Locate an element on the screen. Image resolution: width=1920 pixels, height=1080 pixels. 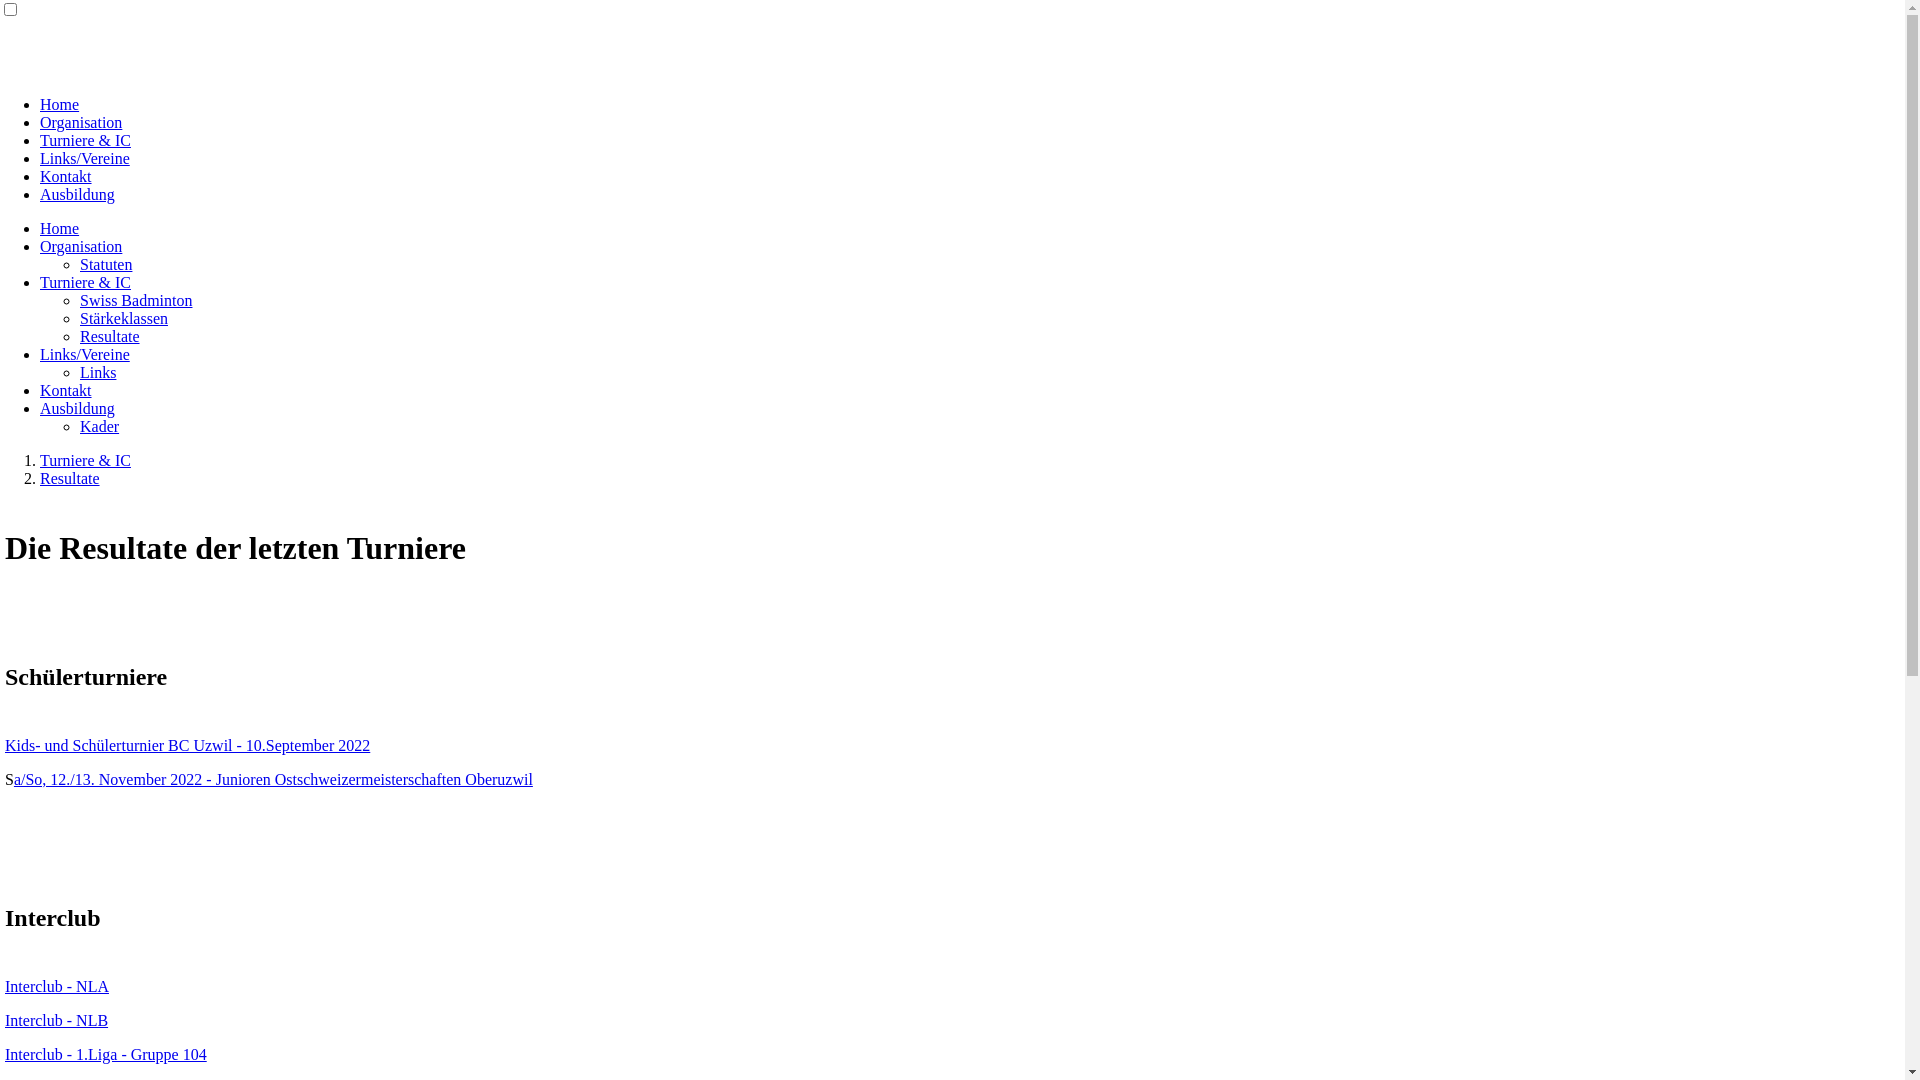
Ausbildung is located at coordinates (78, 194).